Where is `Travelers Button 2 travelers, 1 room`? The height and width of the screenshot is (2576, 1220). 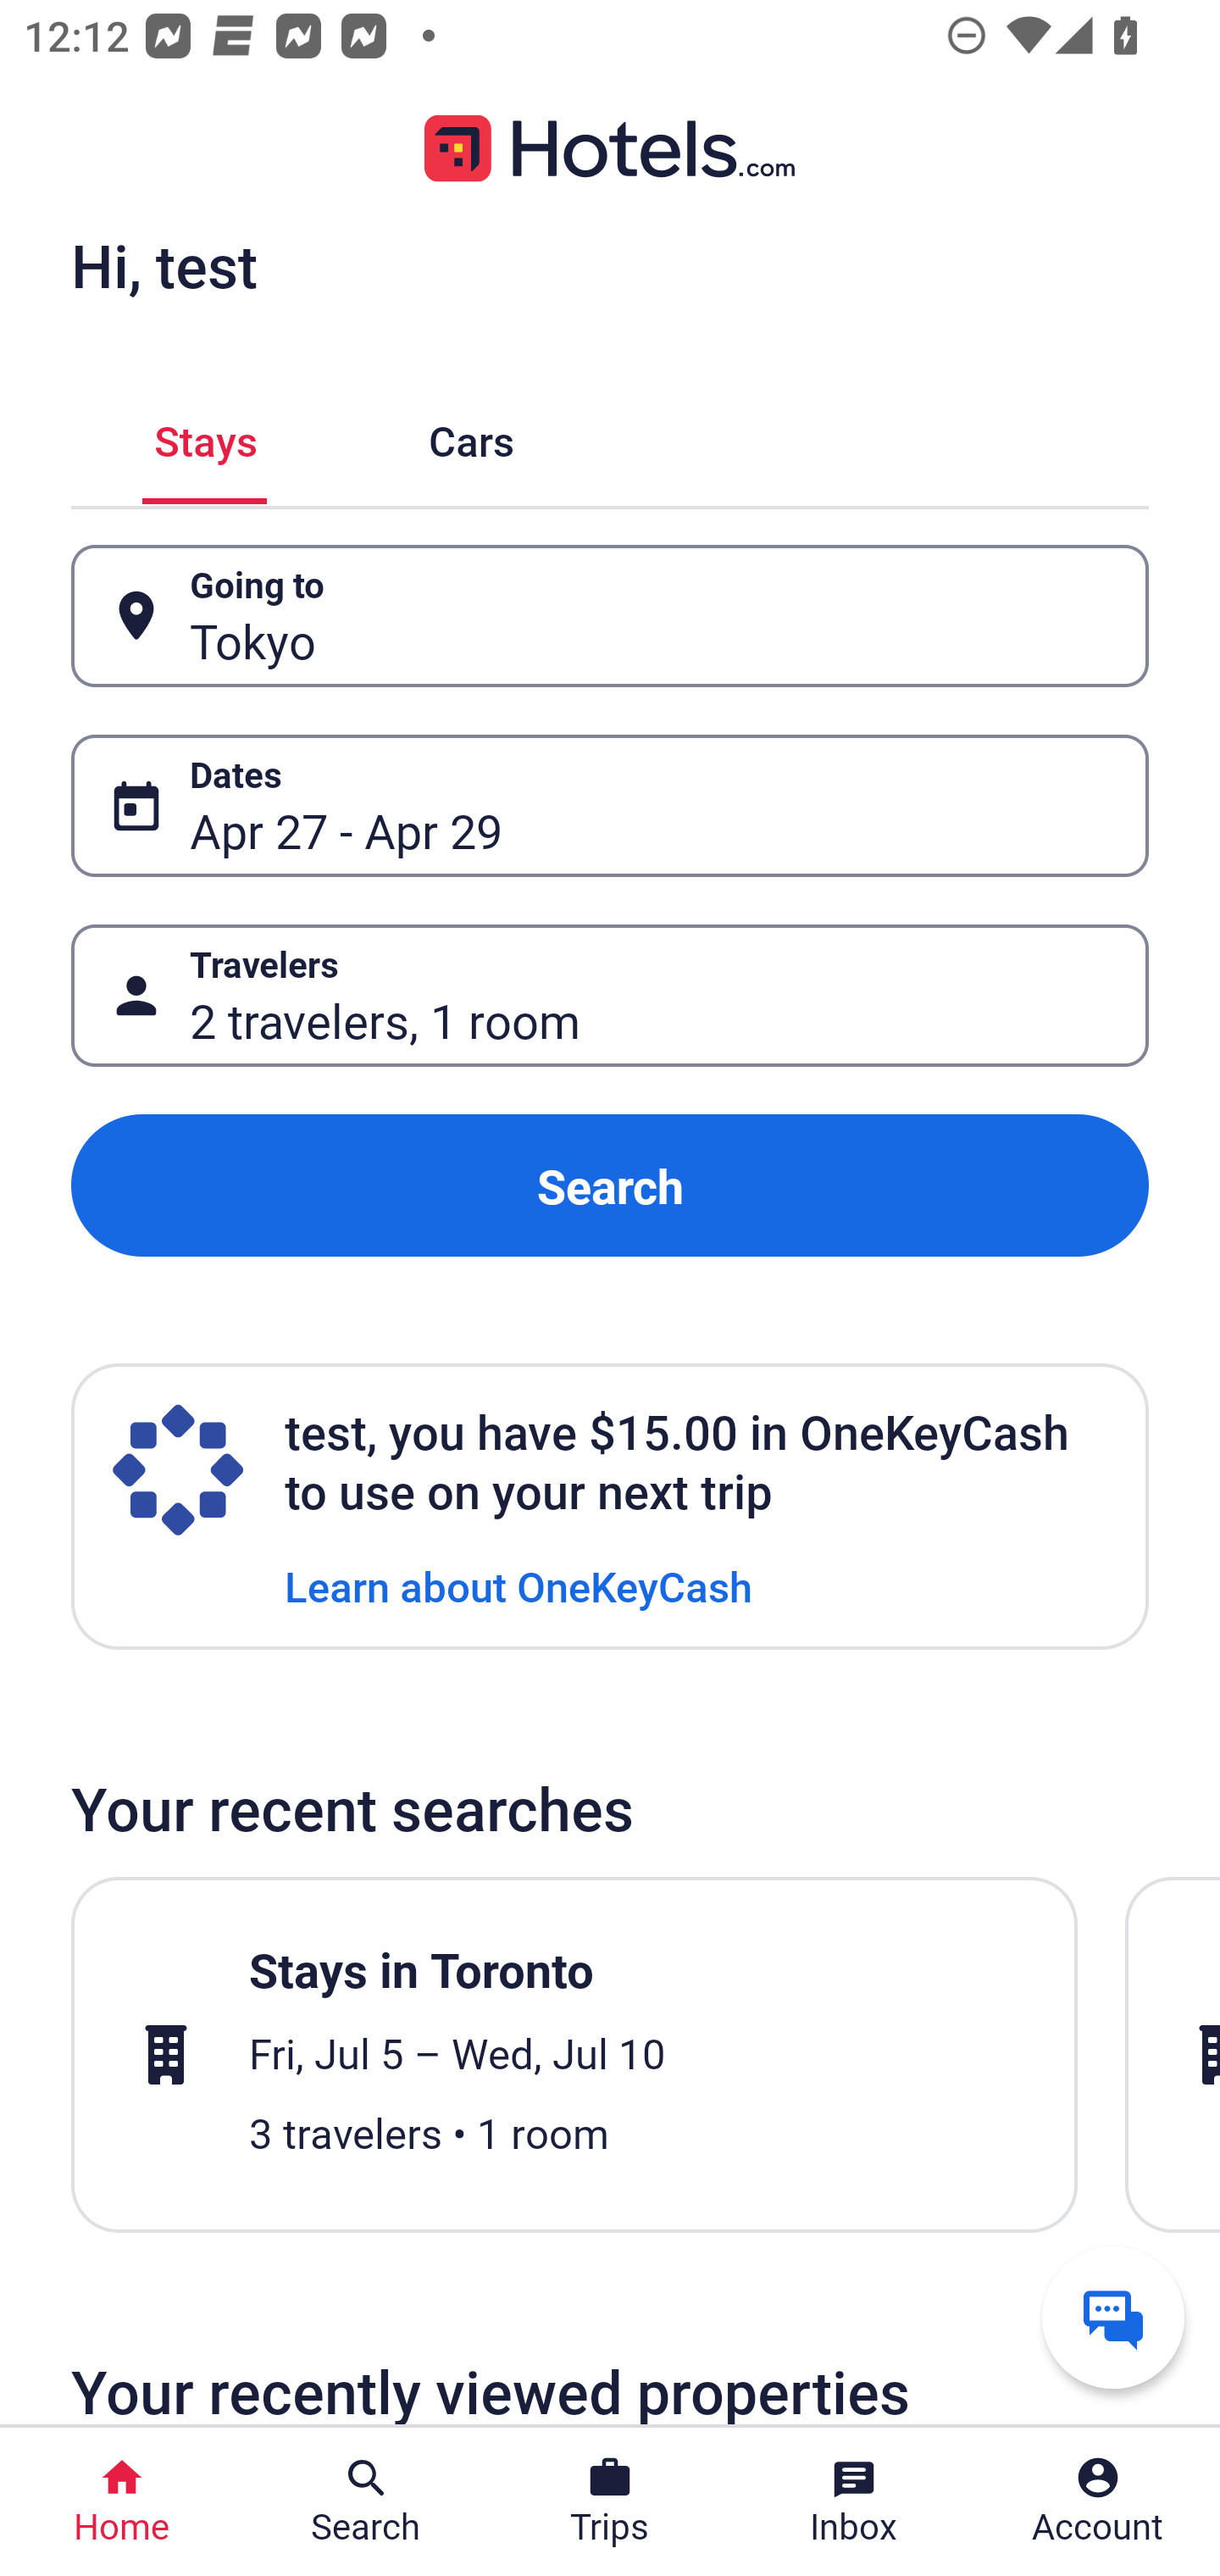
Travelers Button 2 travelers, 1 room is located at coordinates (610, 995).